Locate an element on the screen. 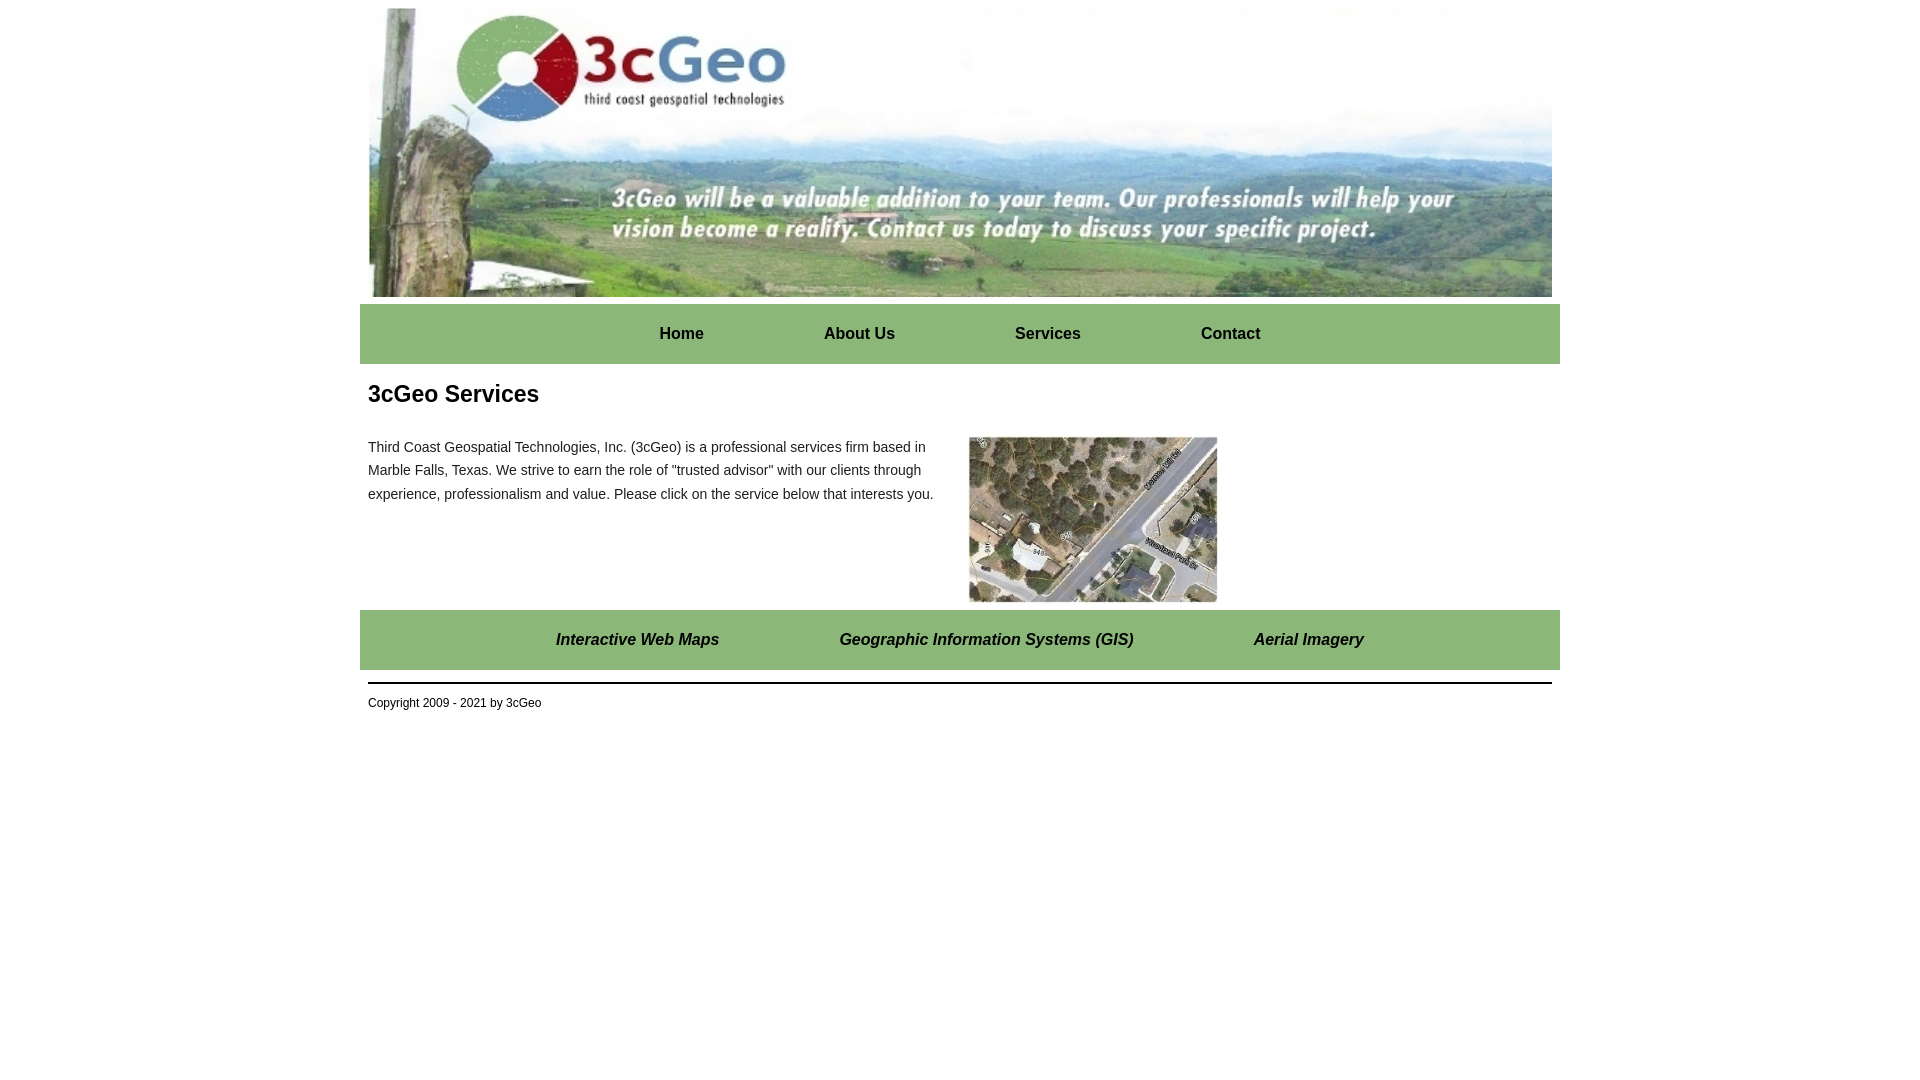 Image resolution: width=1920 pixels, height=1080 pixels. Geographic Information Systems (GIS) is located at coordinates (986, 640).